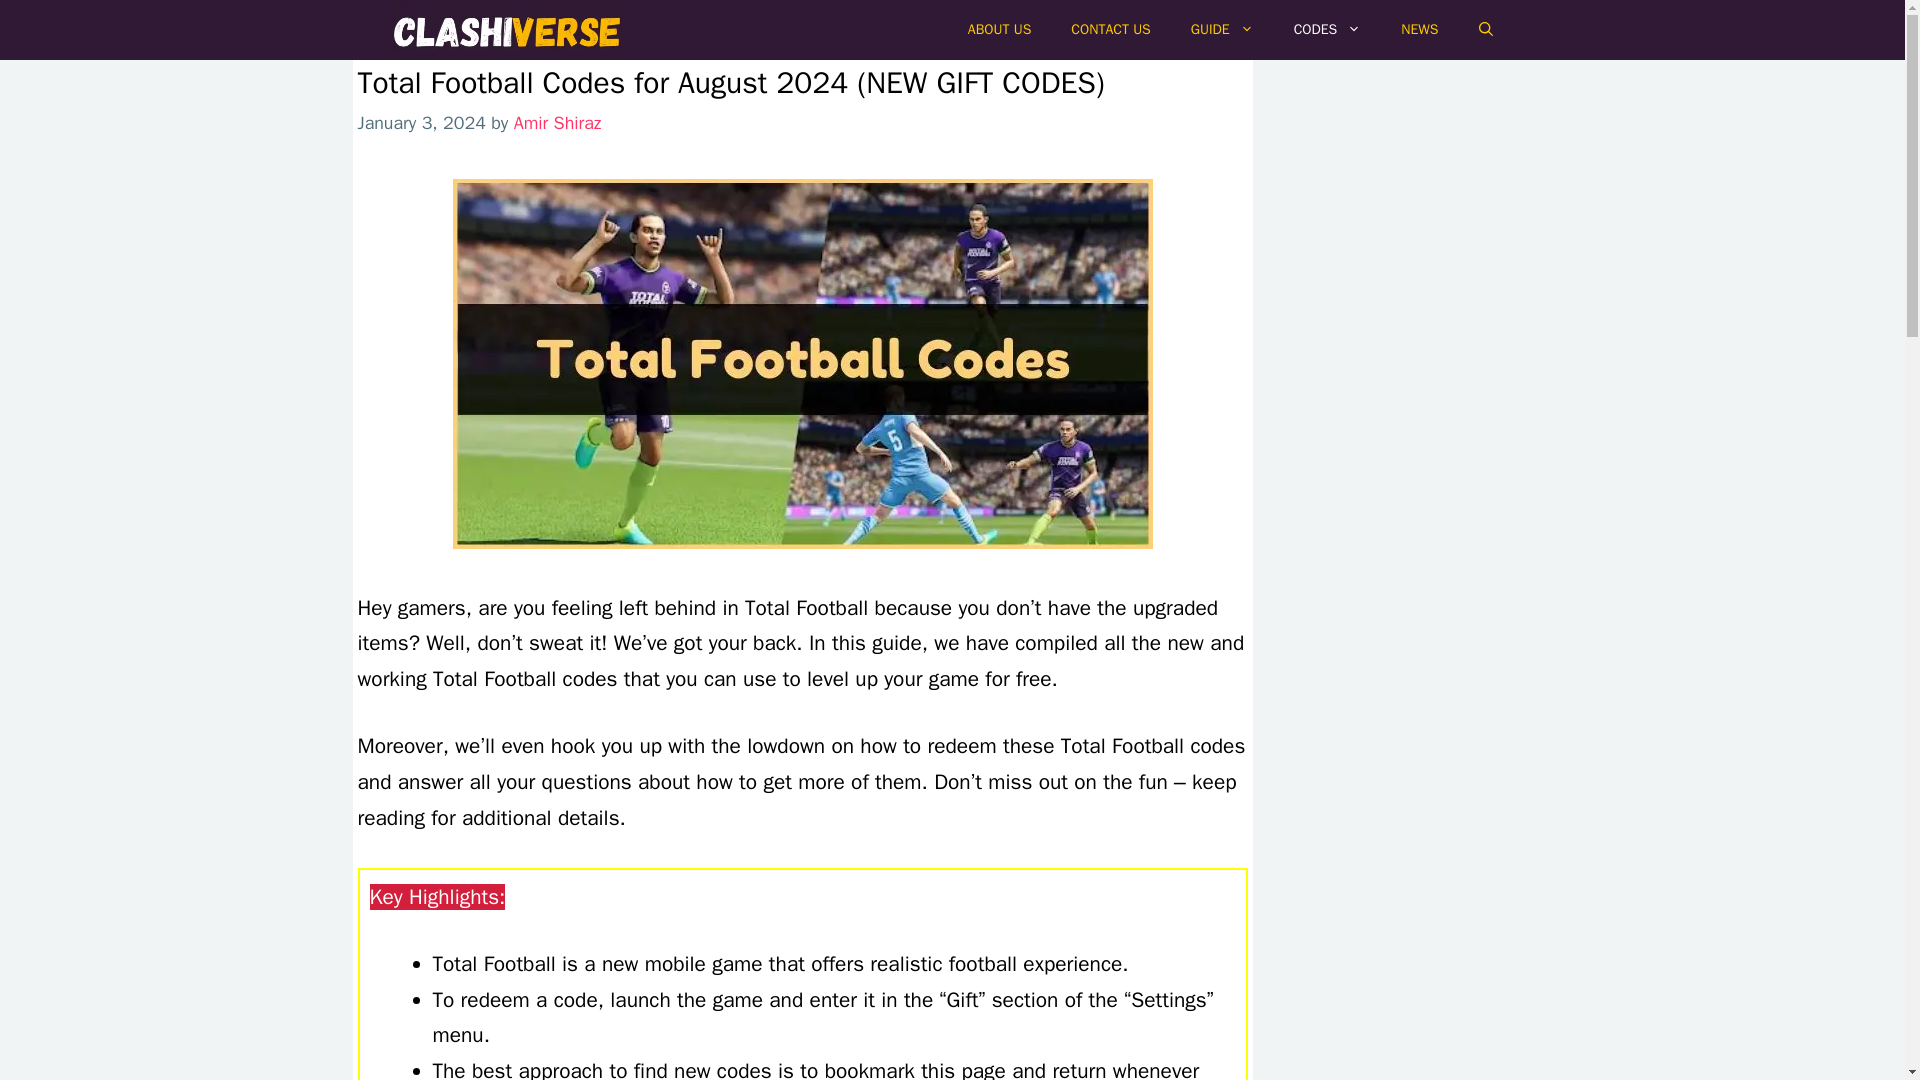  Describe the element at coordinates (558, 122) in the screenshot. I see `View all posts by Amir Shiraz` at that location.